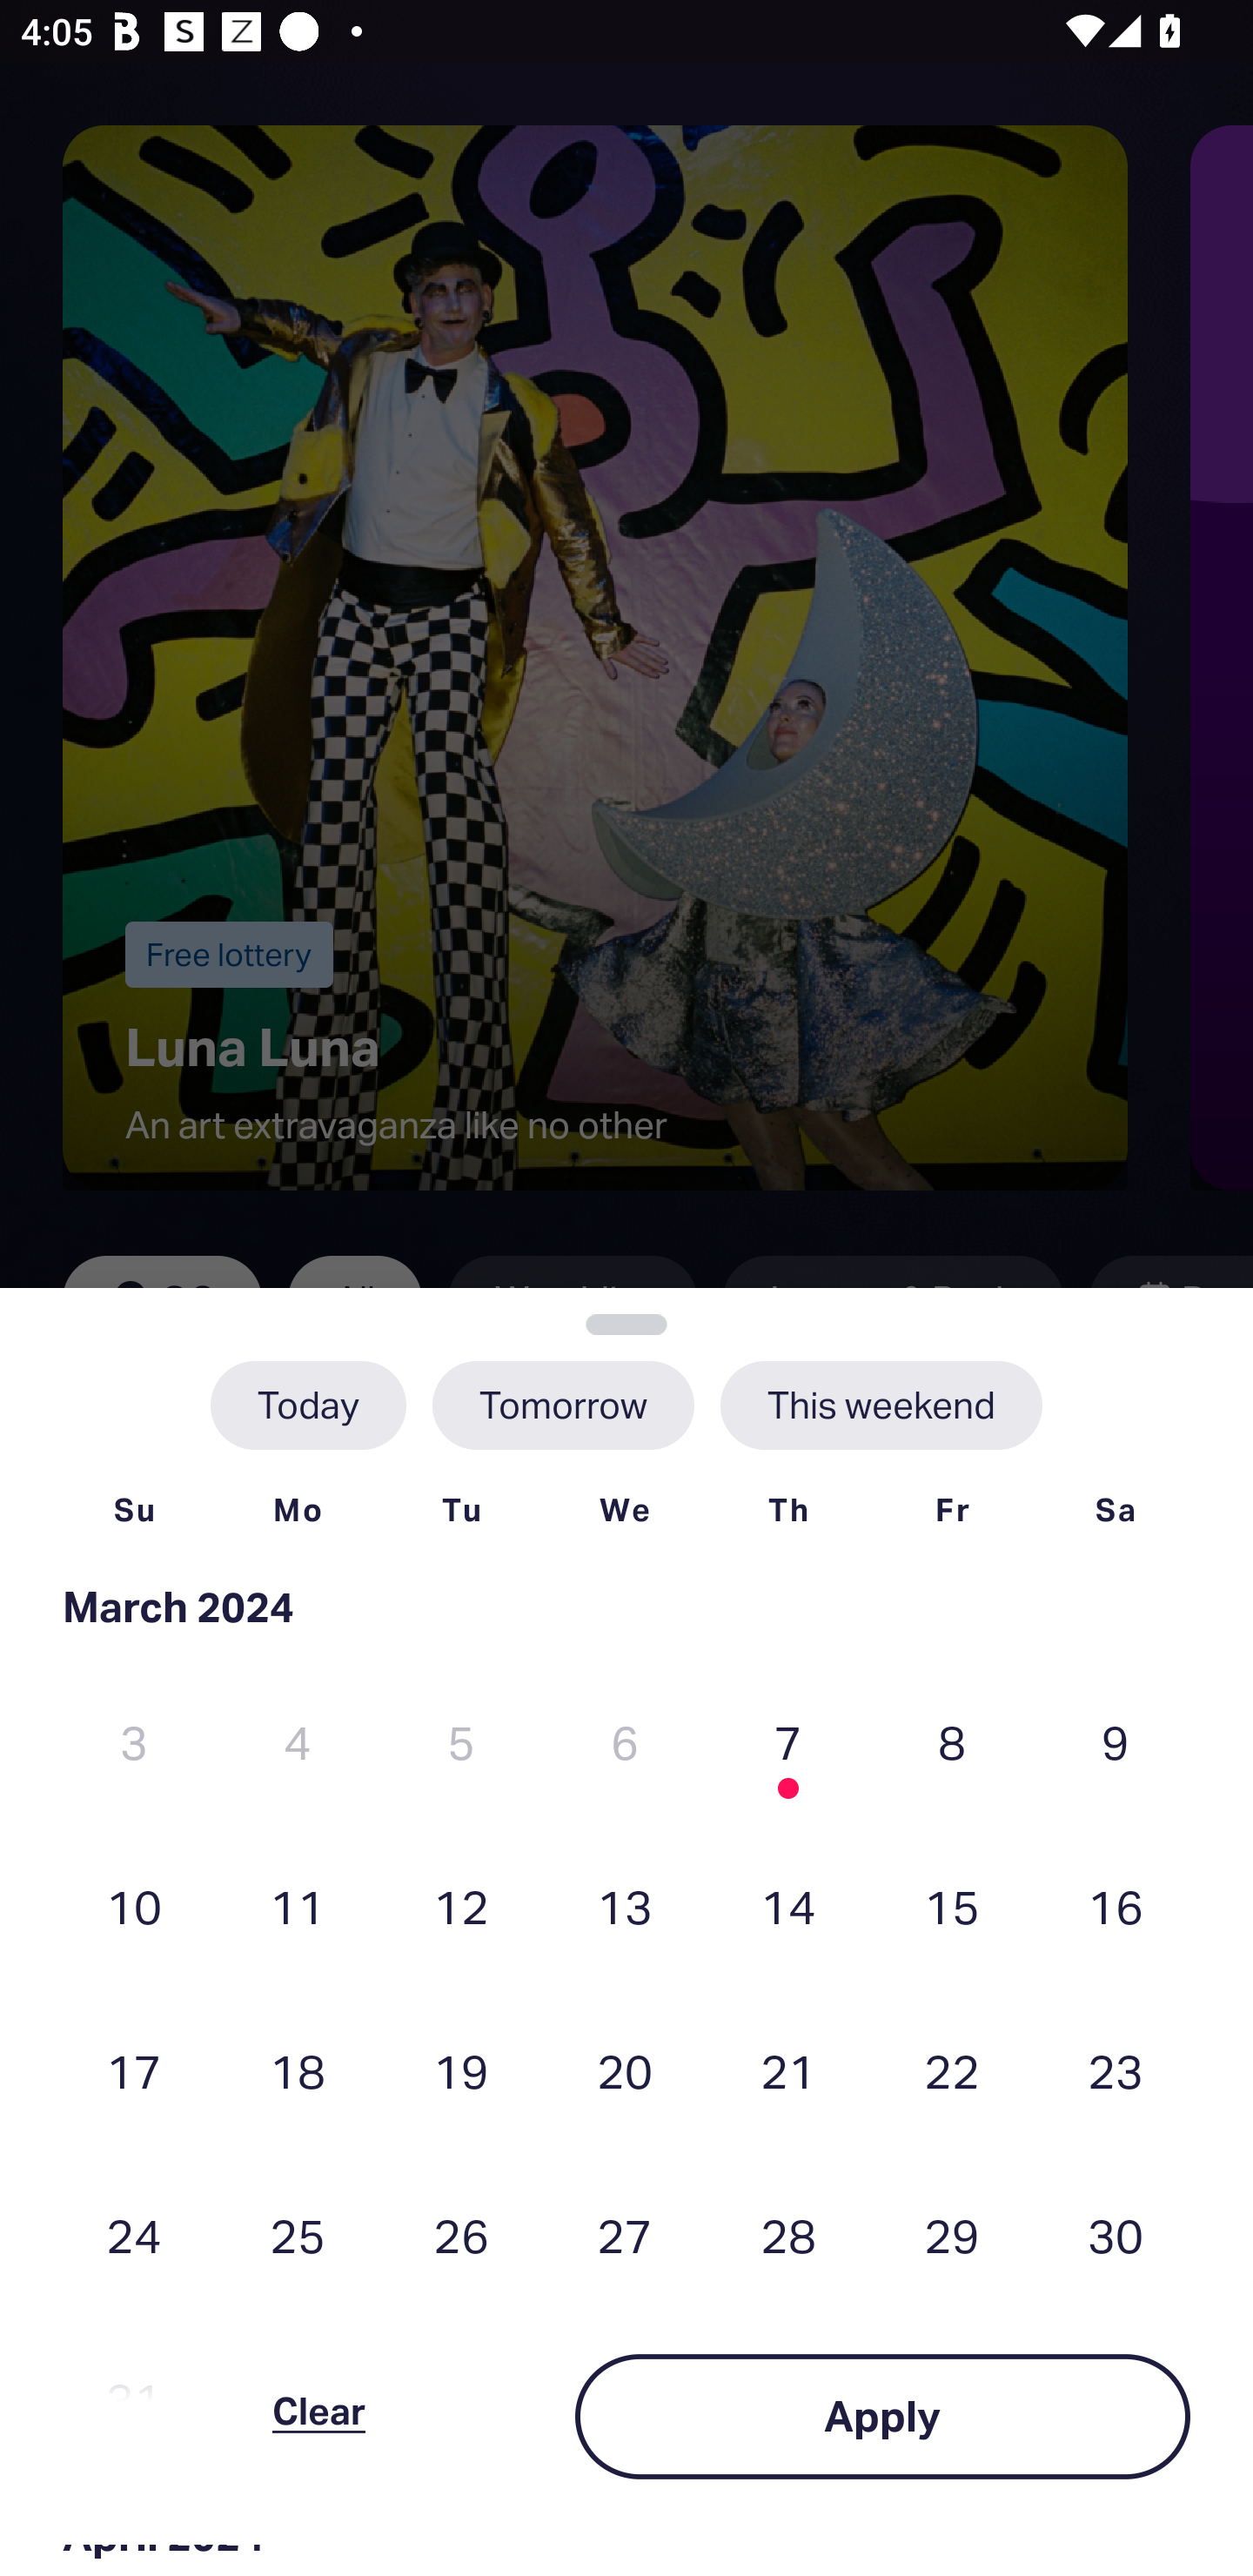 The width and height of the screenshot is (1253, 2576). I want to click on 11, so click(298, 1906).